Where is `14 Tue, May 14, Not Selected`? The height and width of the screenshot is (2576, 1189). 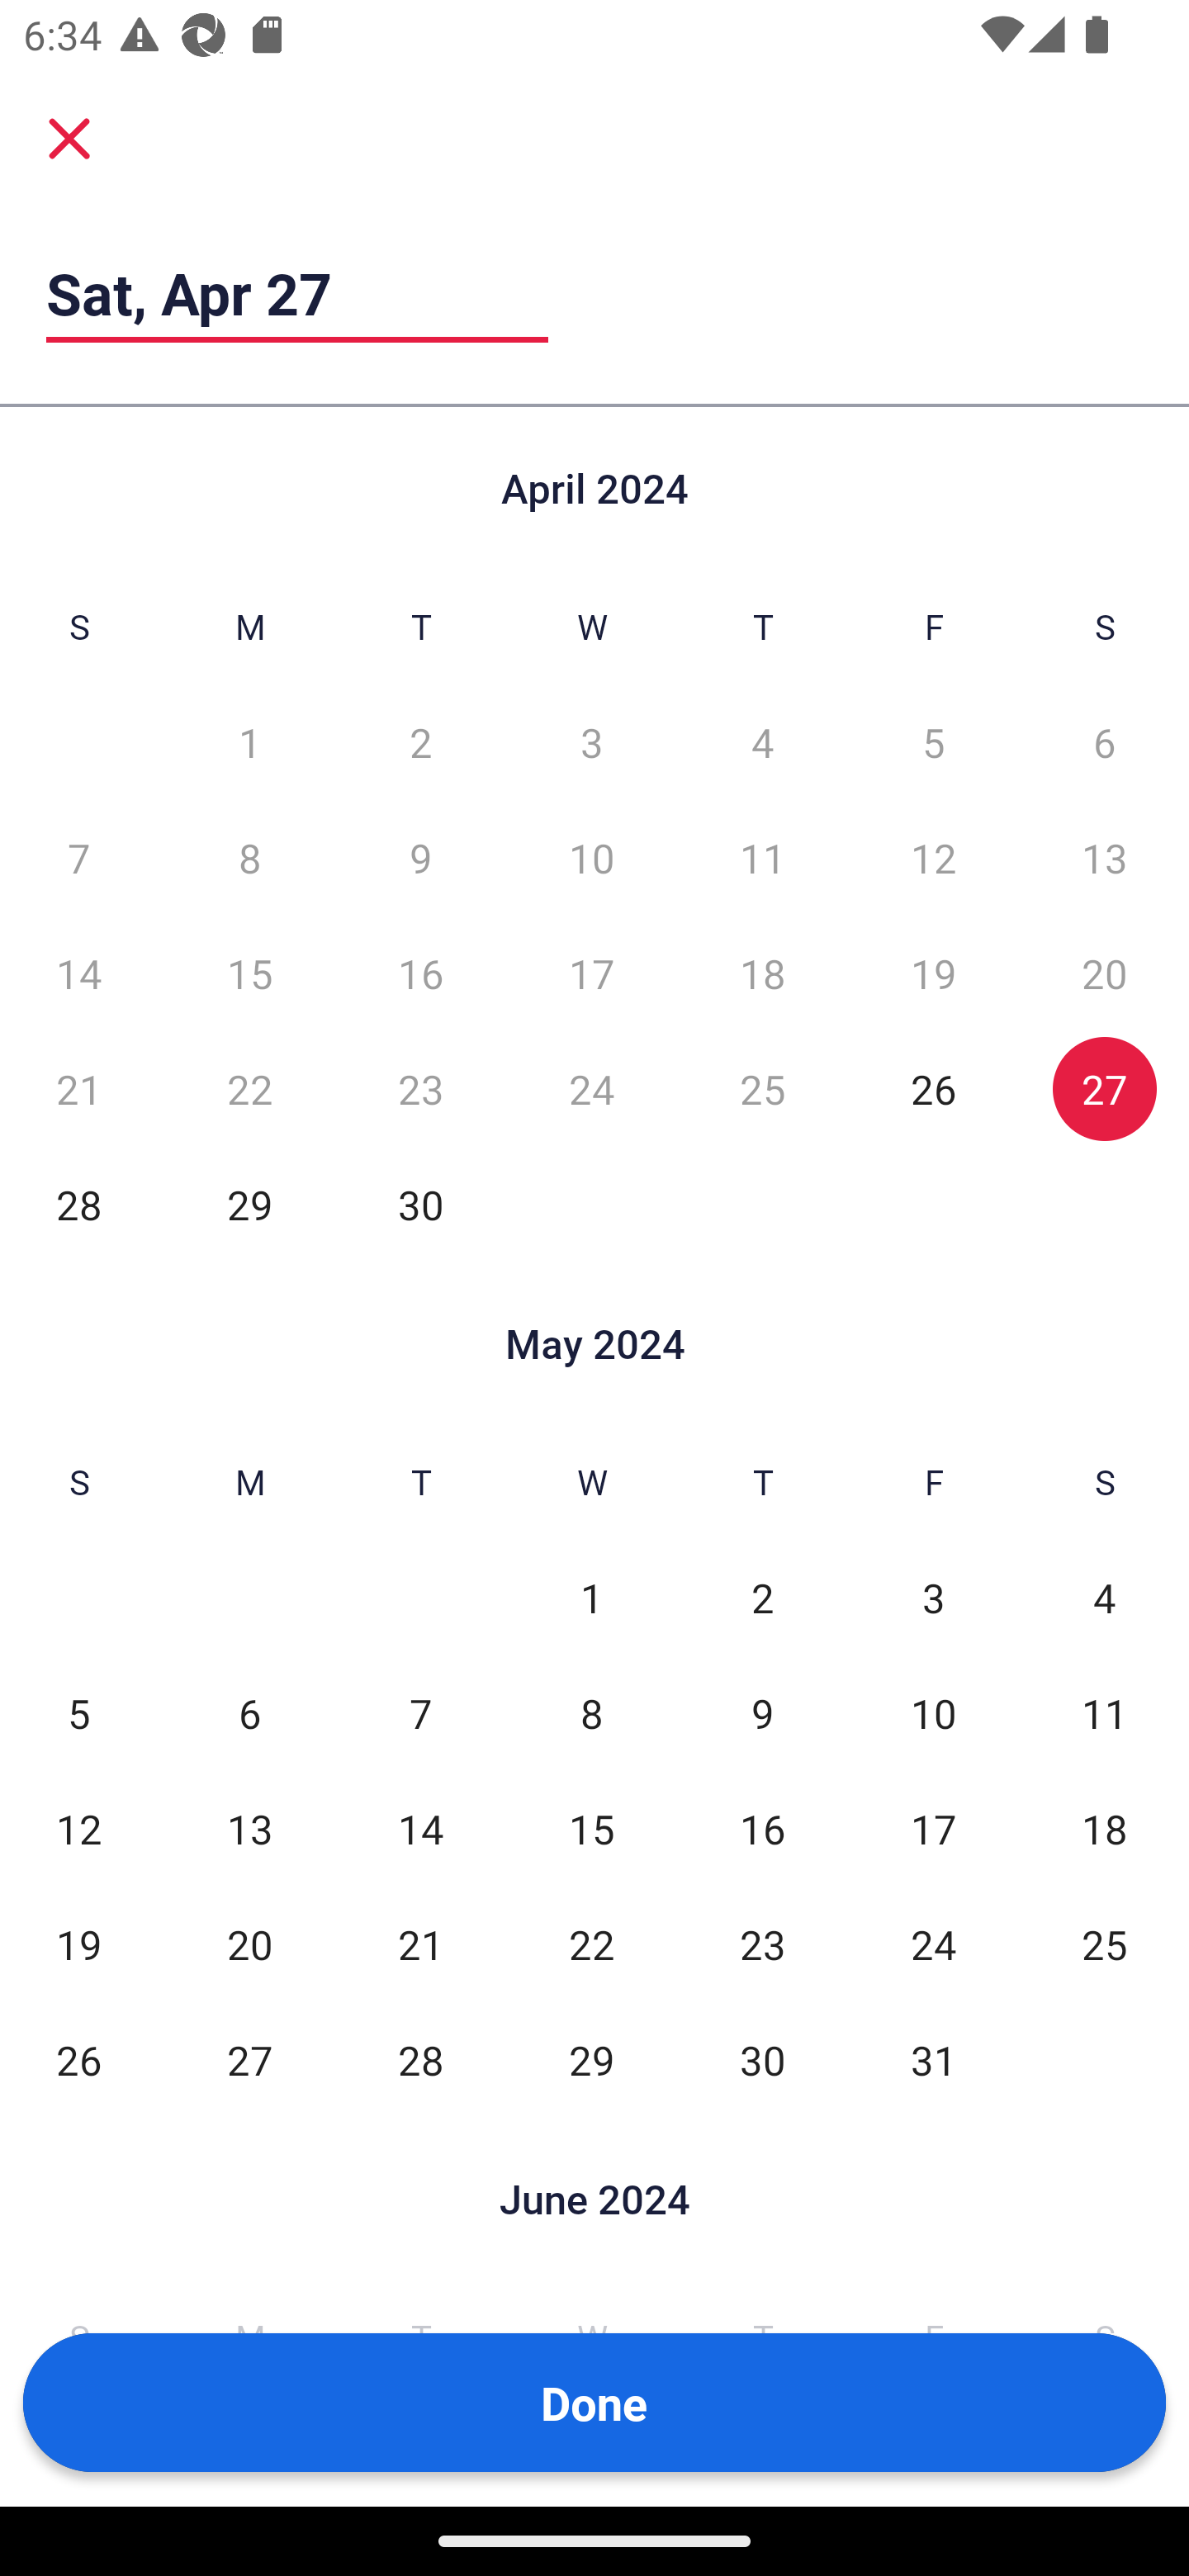 14 Tue, May 14, Not Selected is located at coordinates (421, 1828).